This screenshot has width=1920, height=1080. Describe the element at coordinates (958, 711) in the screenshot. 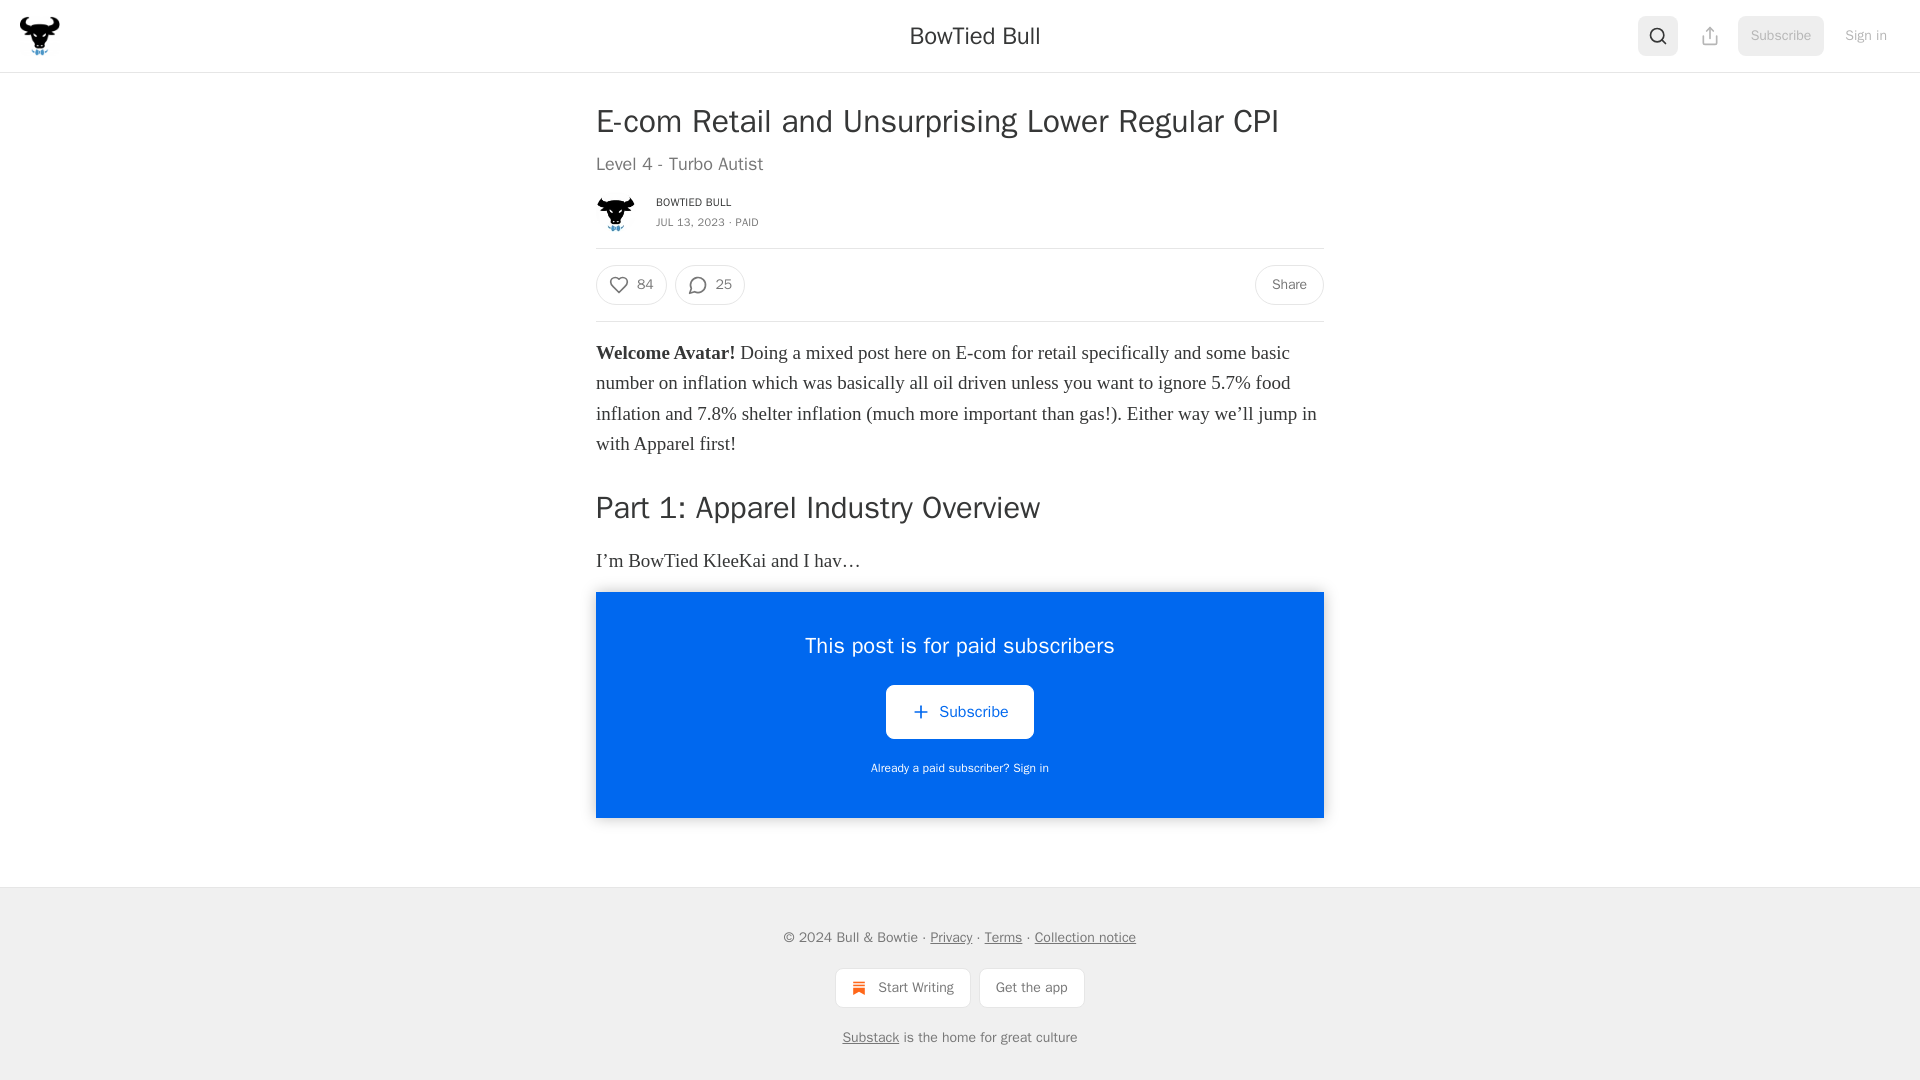

I see `Subscribe` at that location.